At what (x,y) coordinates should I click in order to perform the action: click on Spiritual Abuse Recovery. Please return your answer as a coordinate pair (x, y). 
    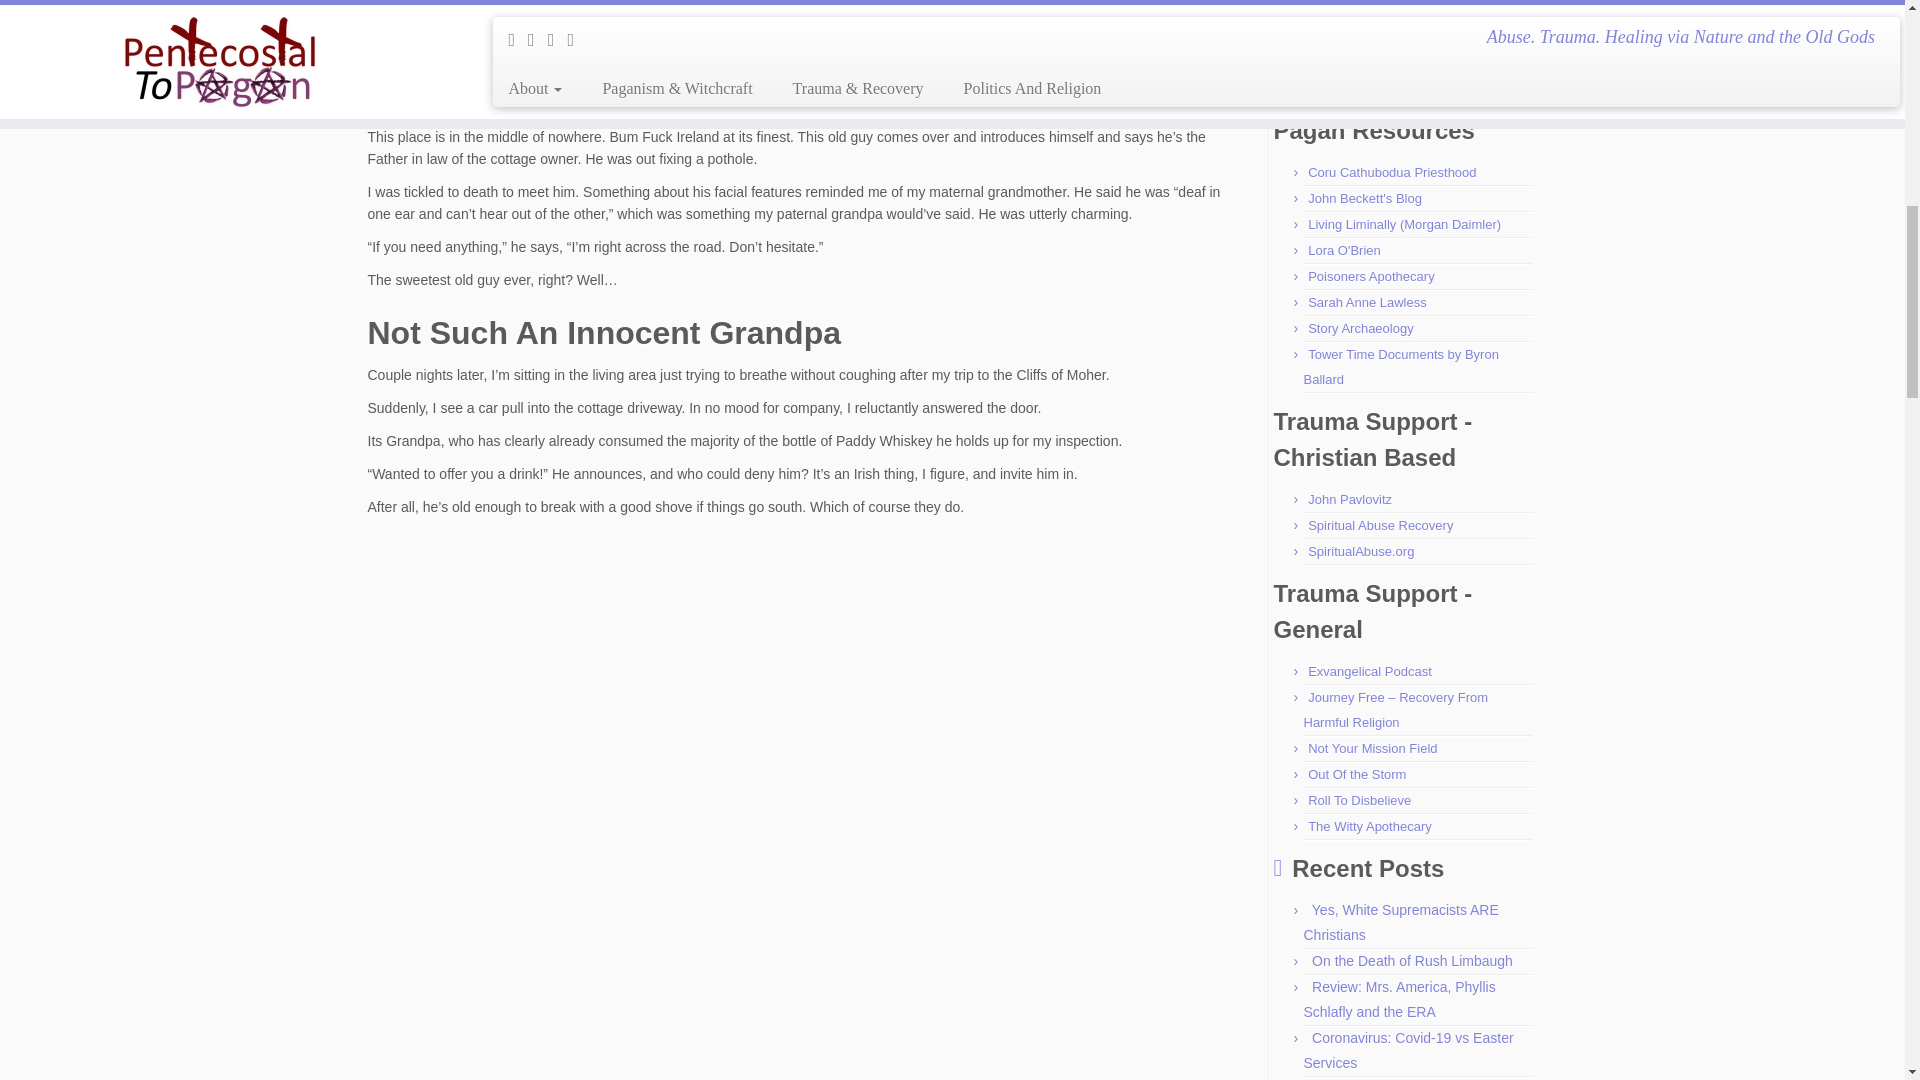
    Looking at the image, I should click on (1380, 526).